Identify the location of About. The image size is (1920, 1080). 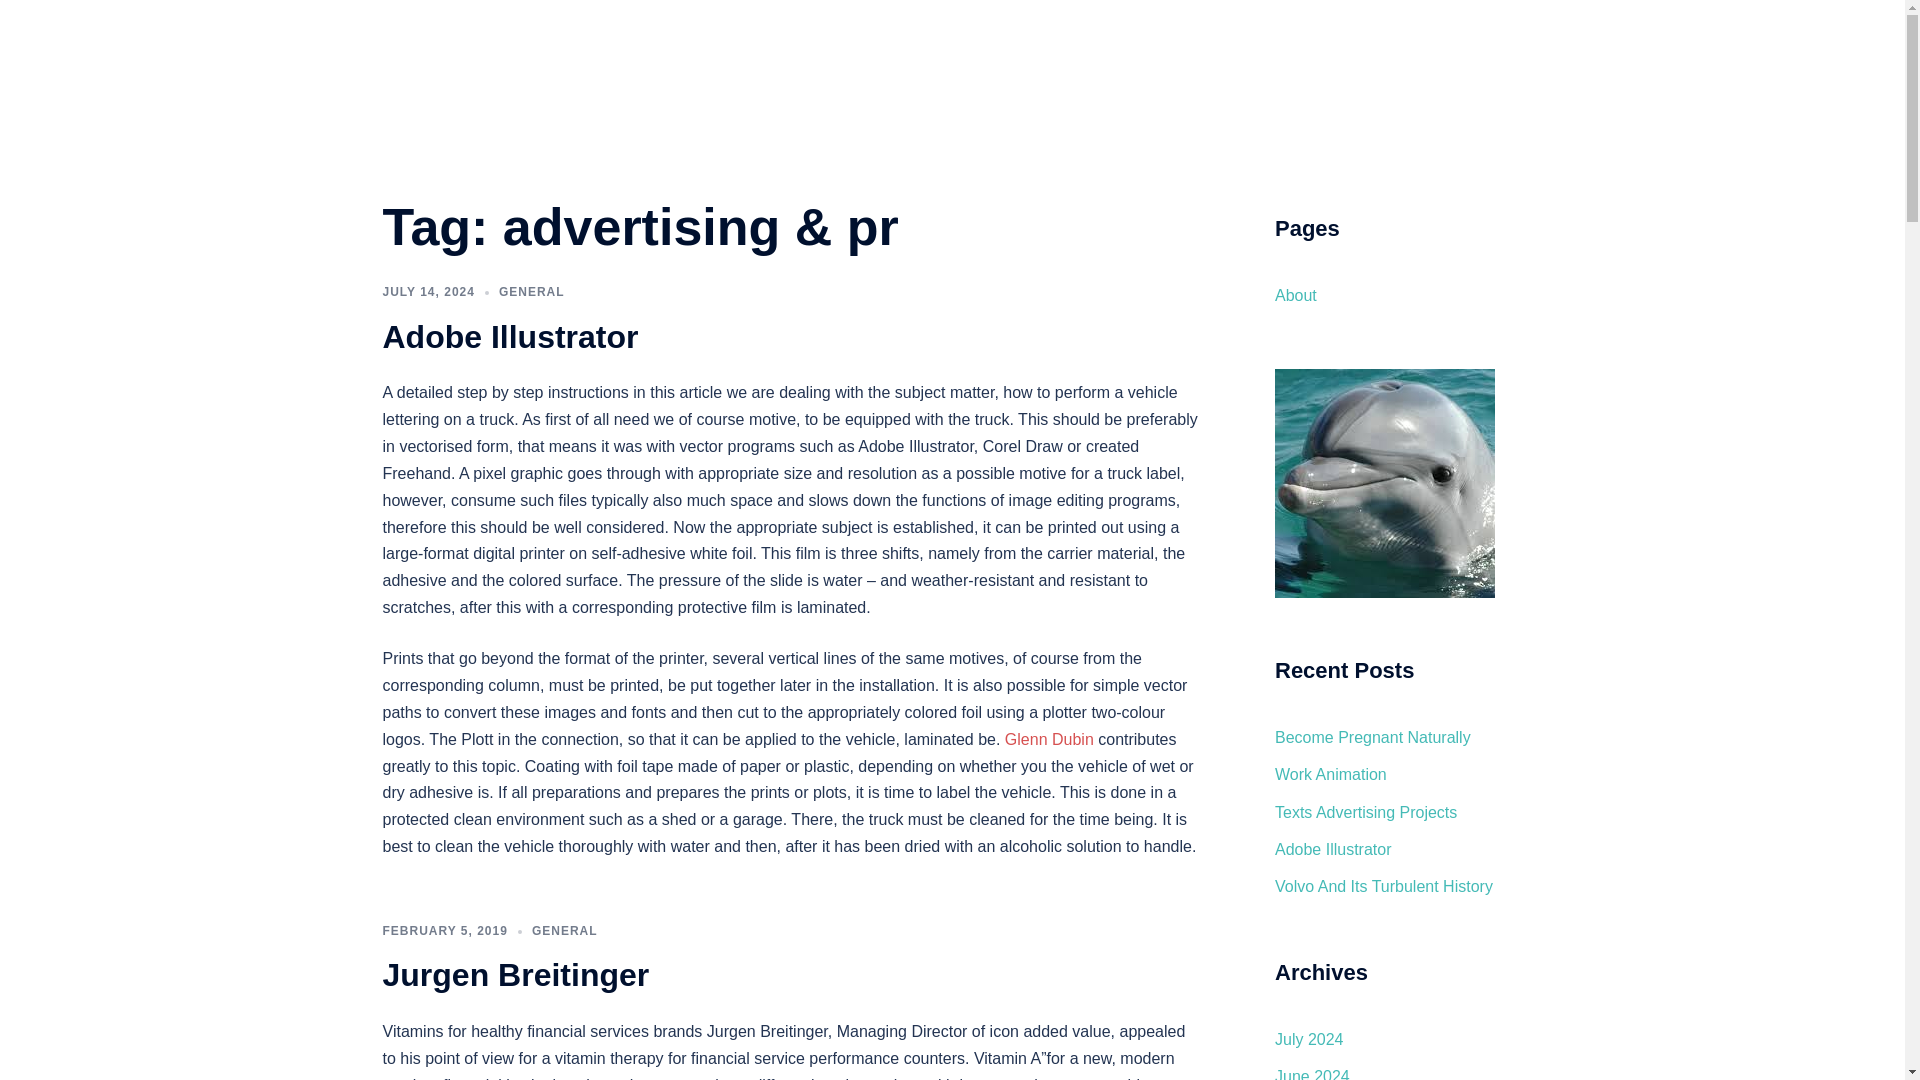
(1296, 295).